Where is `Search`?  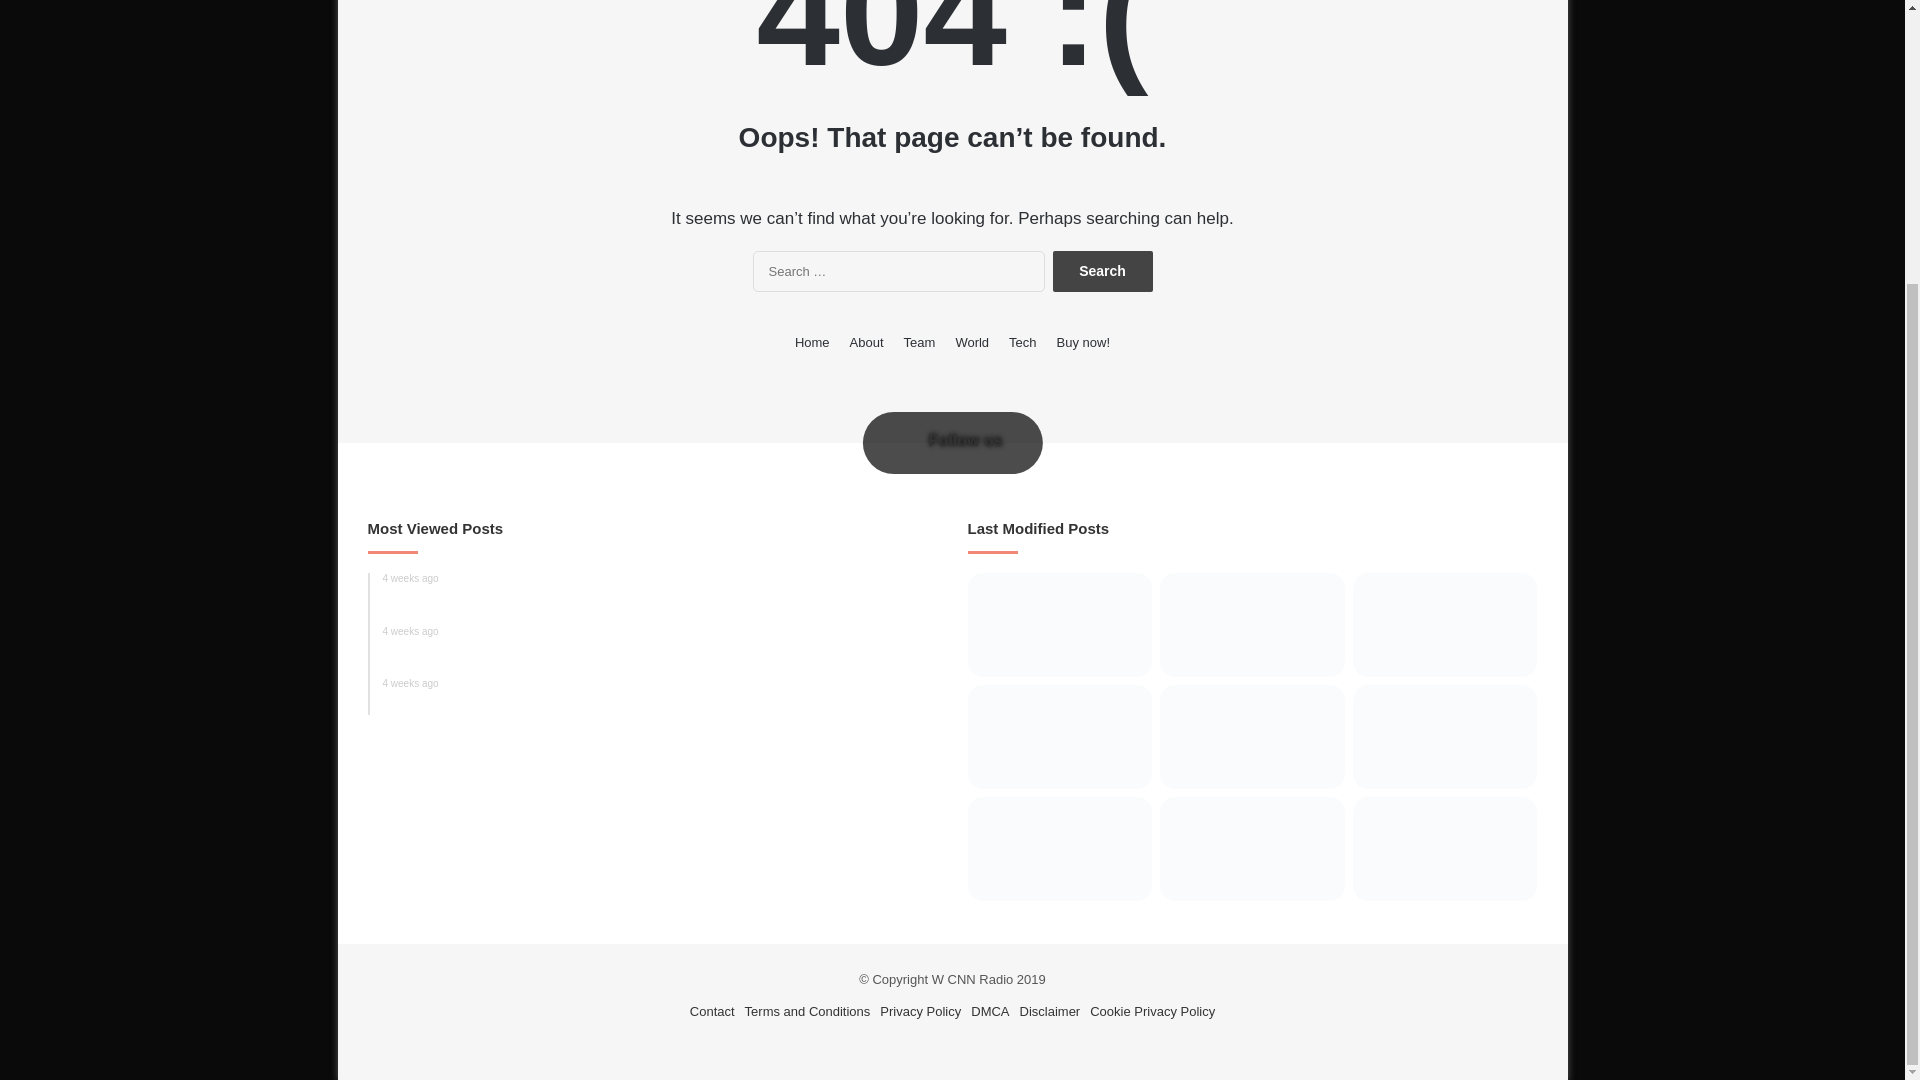 Search is located at coordinates (1102, 270).